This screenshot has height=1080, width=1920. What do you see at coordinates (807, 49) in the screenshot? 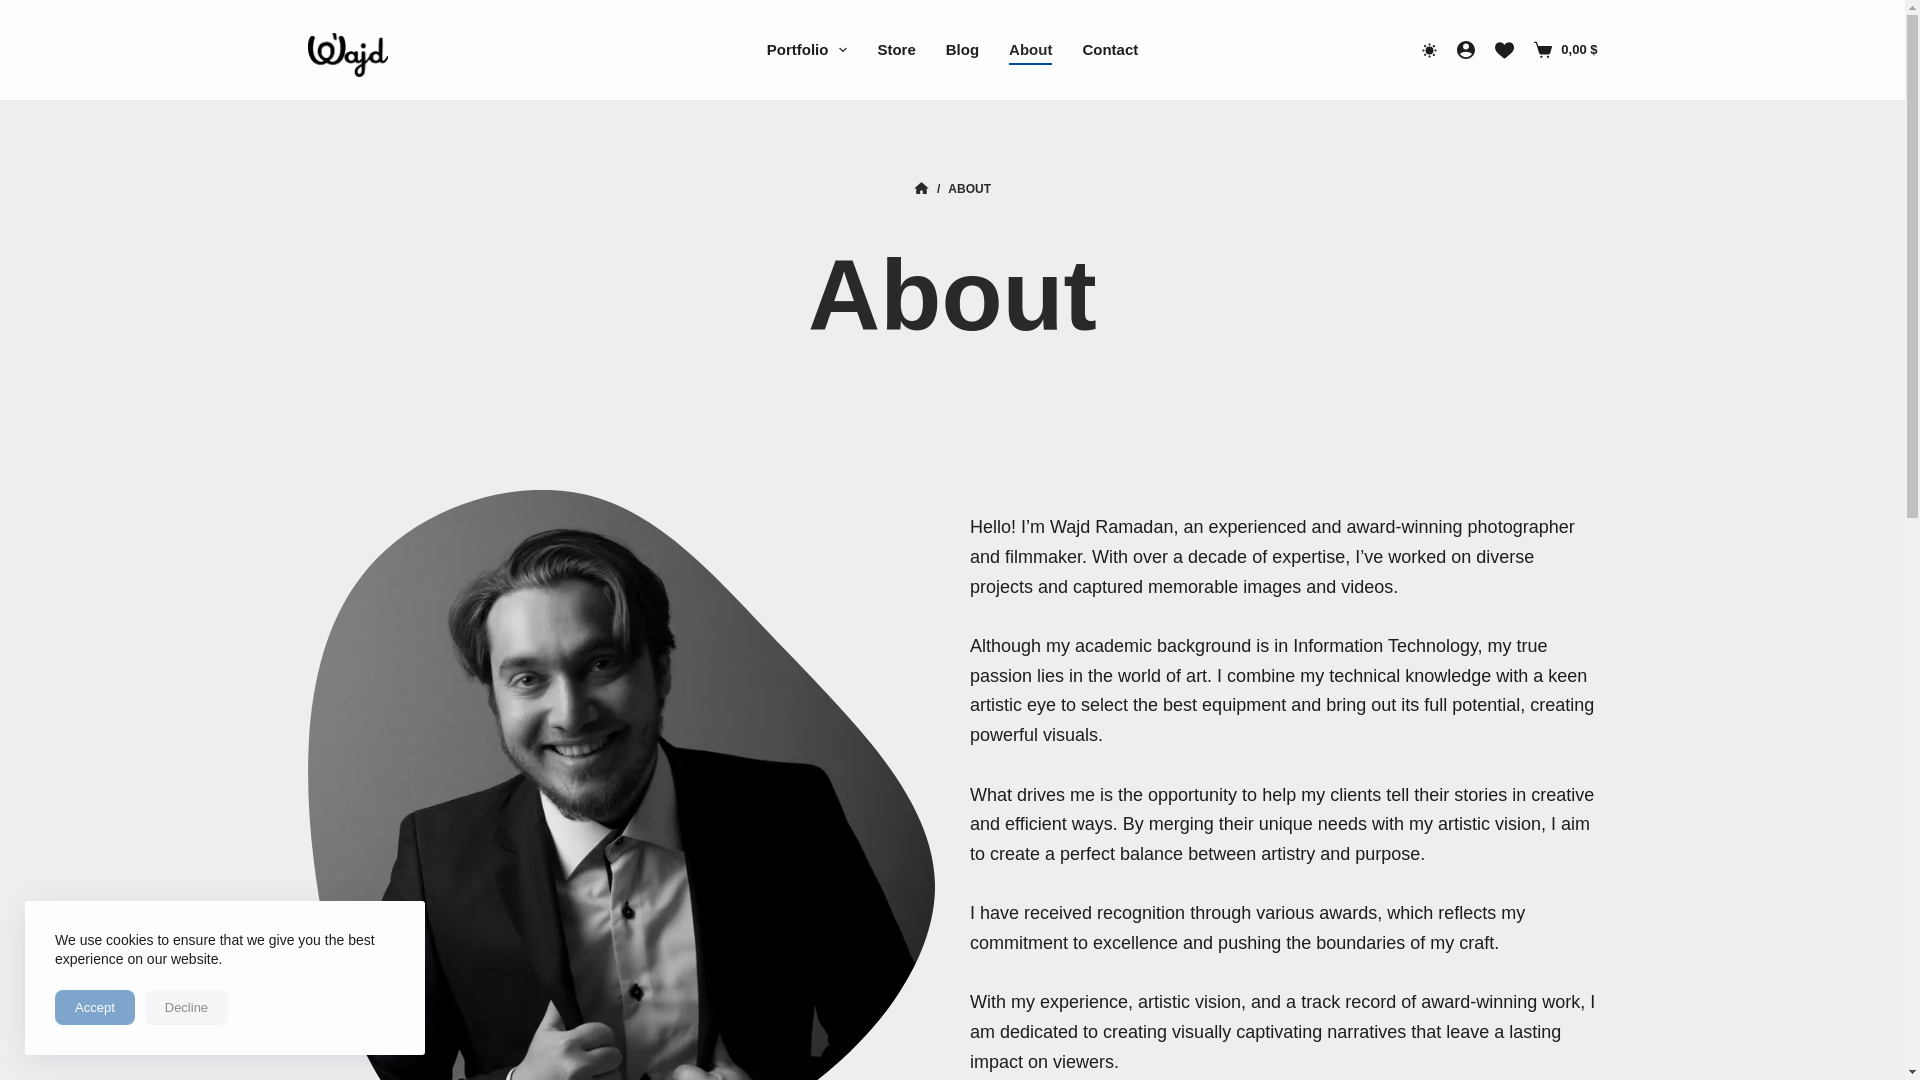
I see `Portfolio` at bounding box center [807, 49].